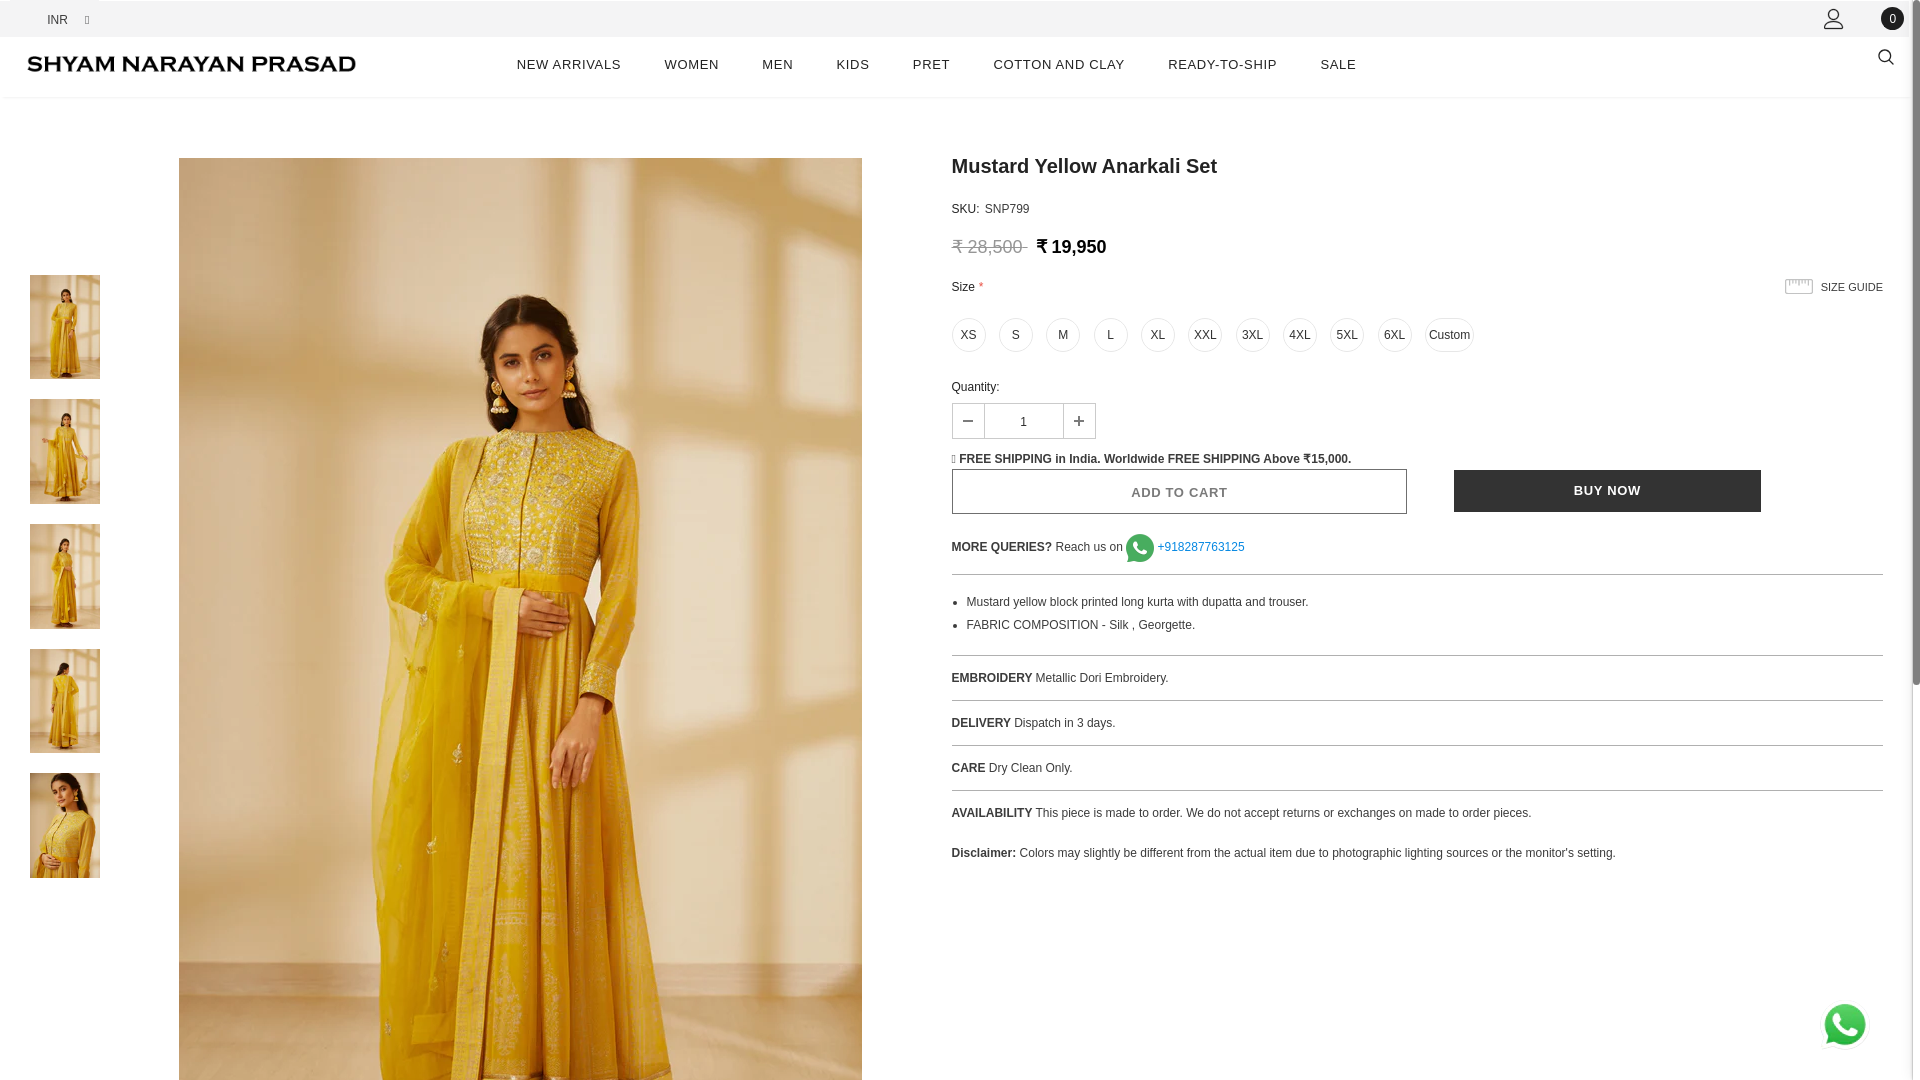  Describe the element at coordinates (853, 69) in the screenshot. I see `KIDS` at that location.